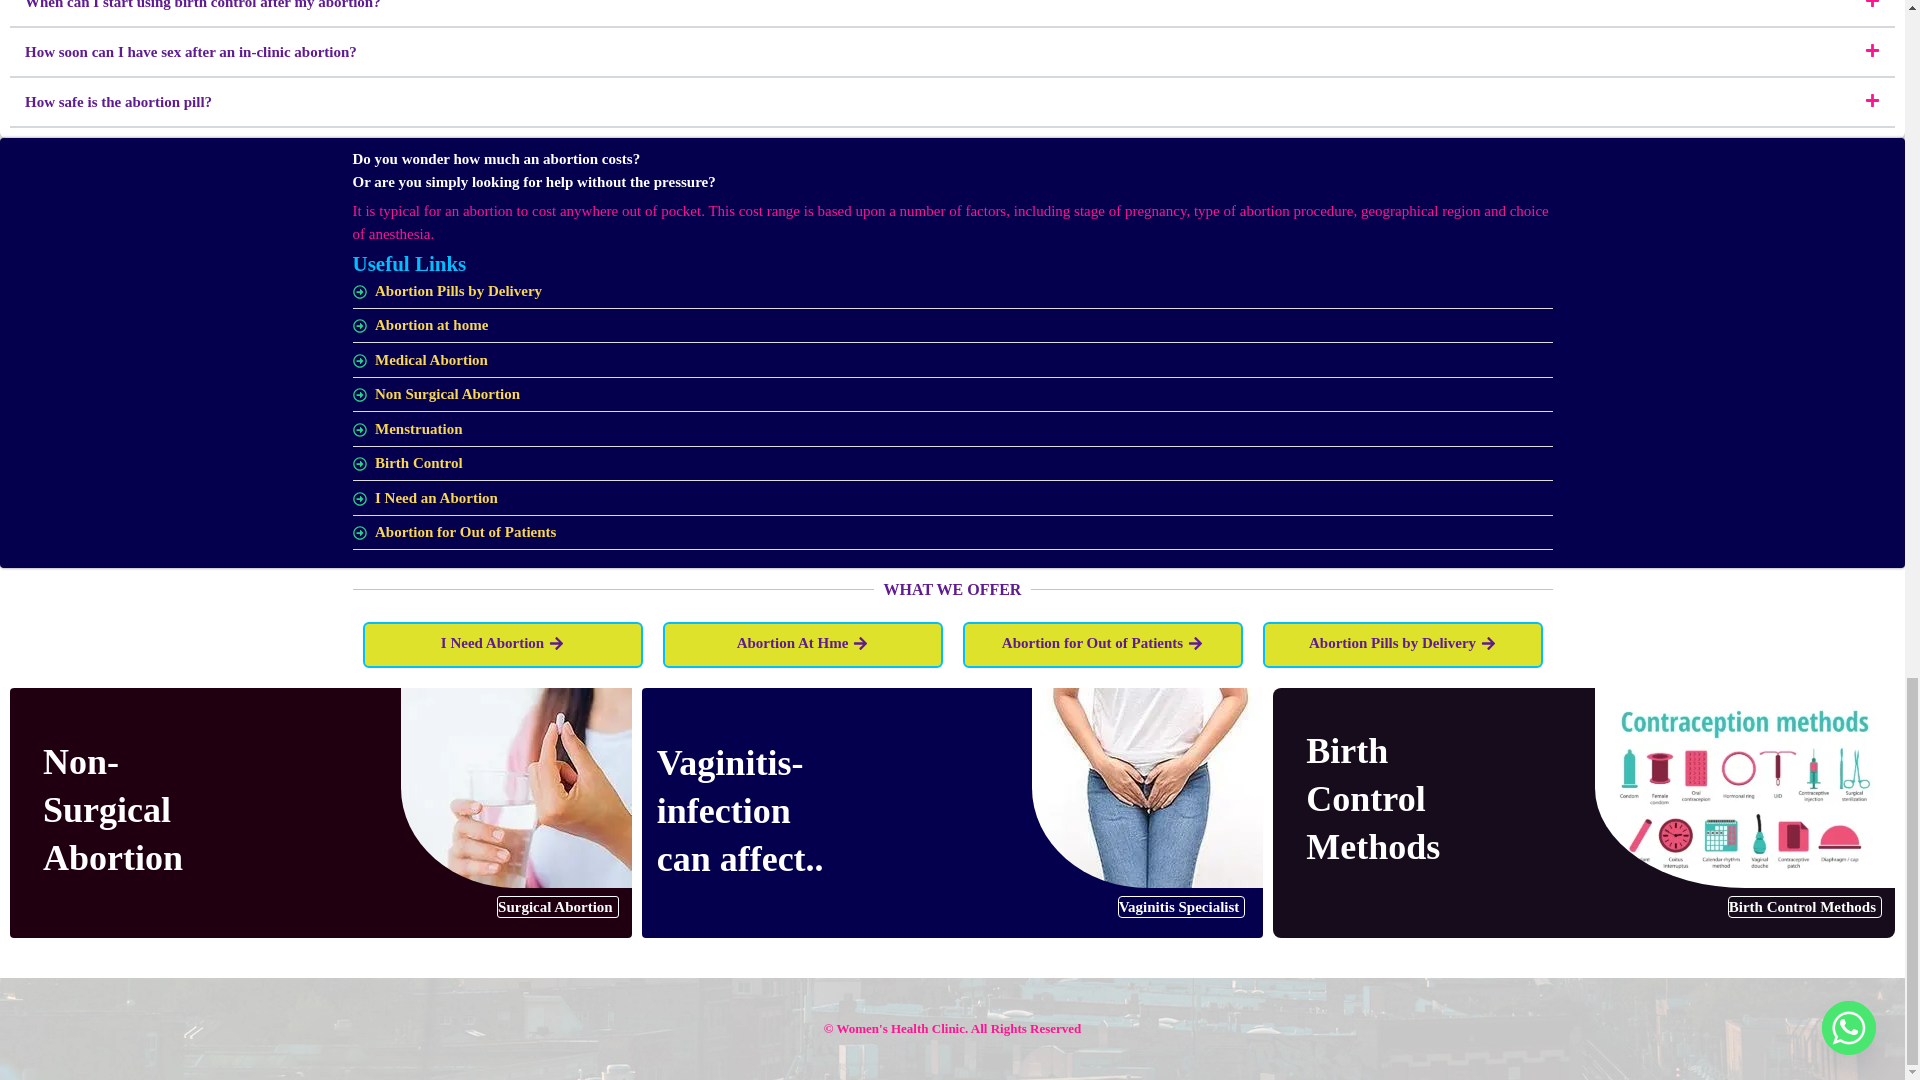 This screenshot has height=1080, width=1920. Describe the element at coordinates (190, 52) in the screenshot. I see `How soon can I have sex after an in-clinic abortion?` at that location.